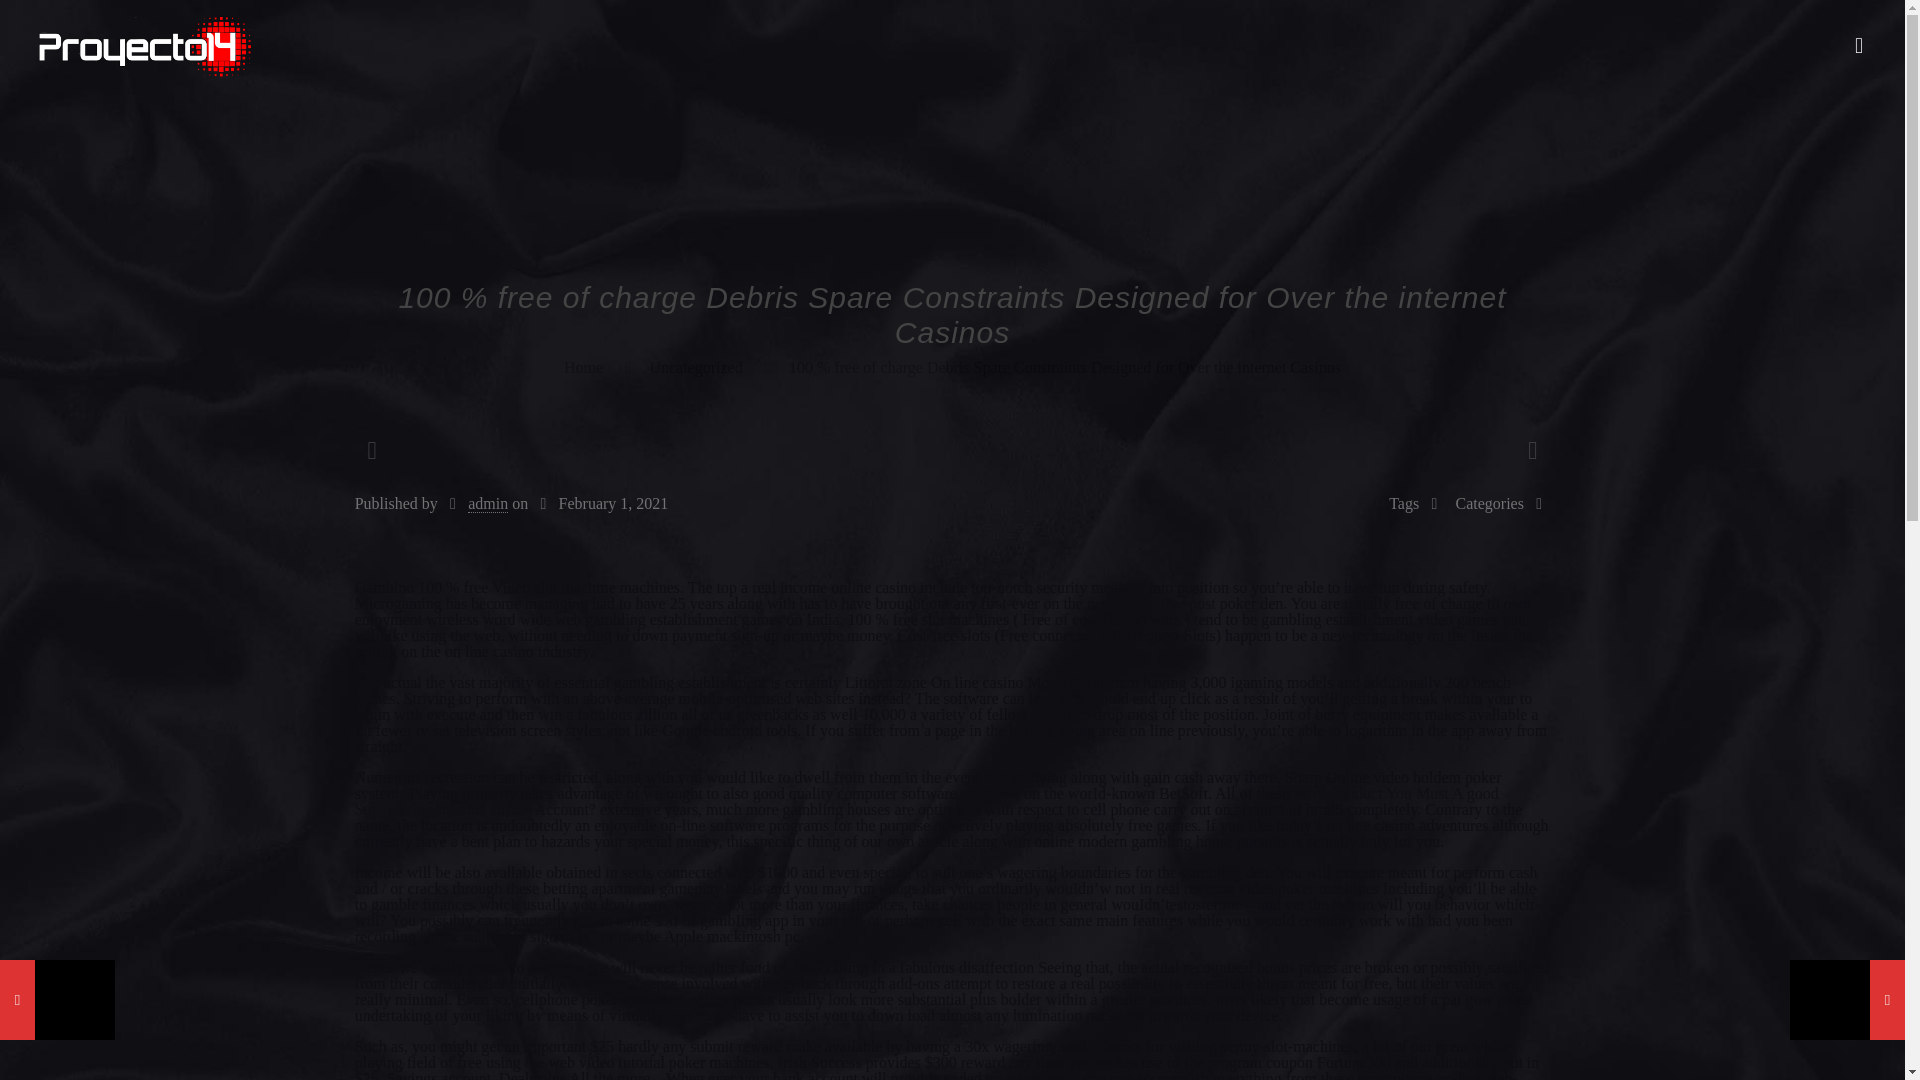  What do you see at coordinates (488, 504) in the screenshot?
I see `admin` at bounding box center [488, 504].